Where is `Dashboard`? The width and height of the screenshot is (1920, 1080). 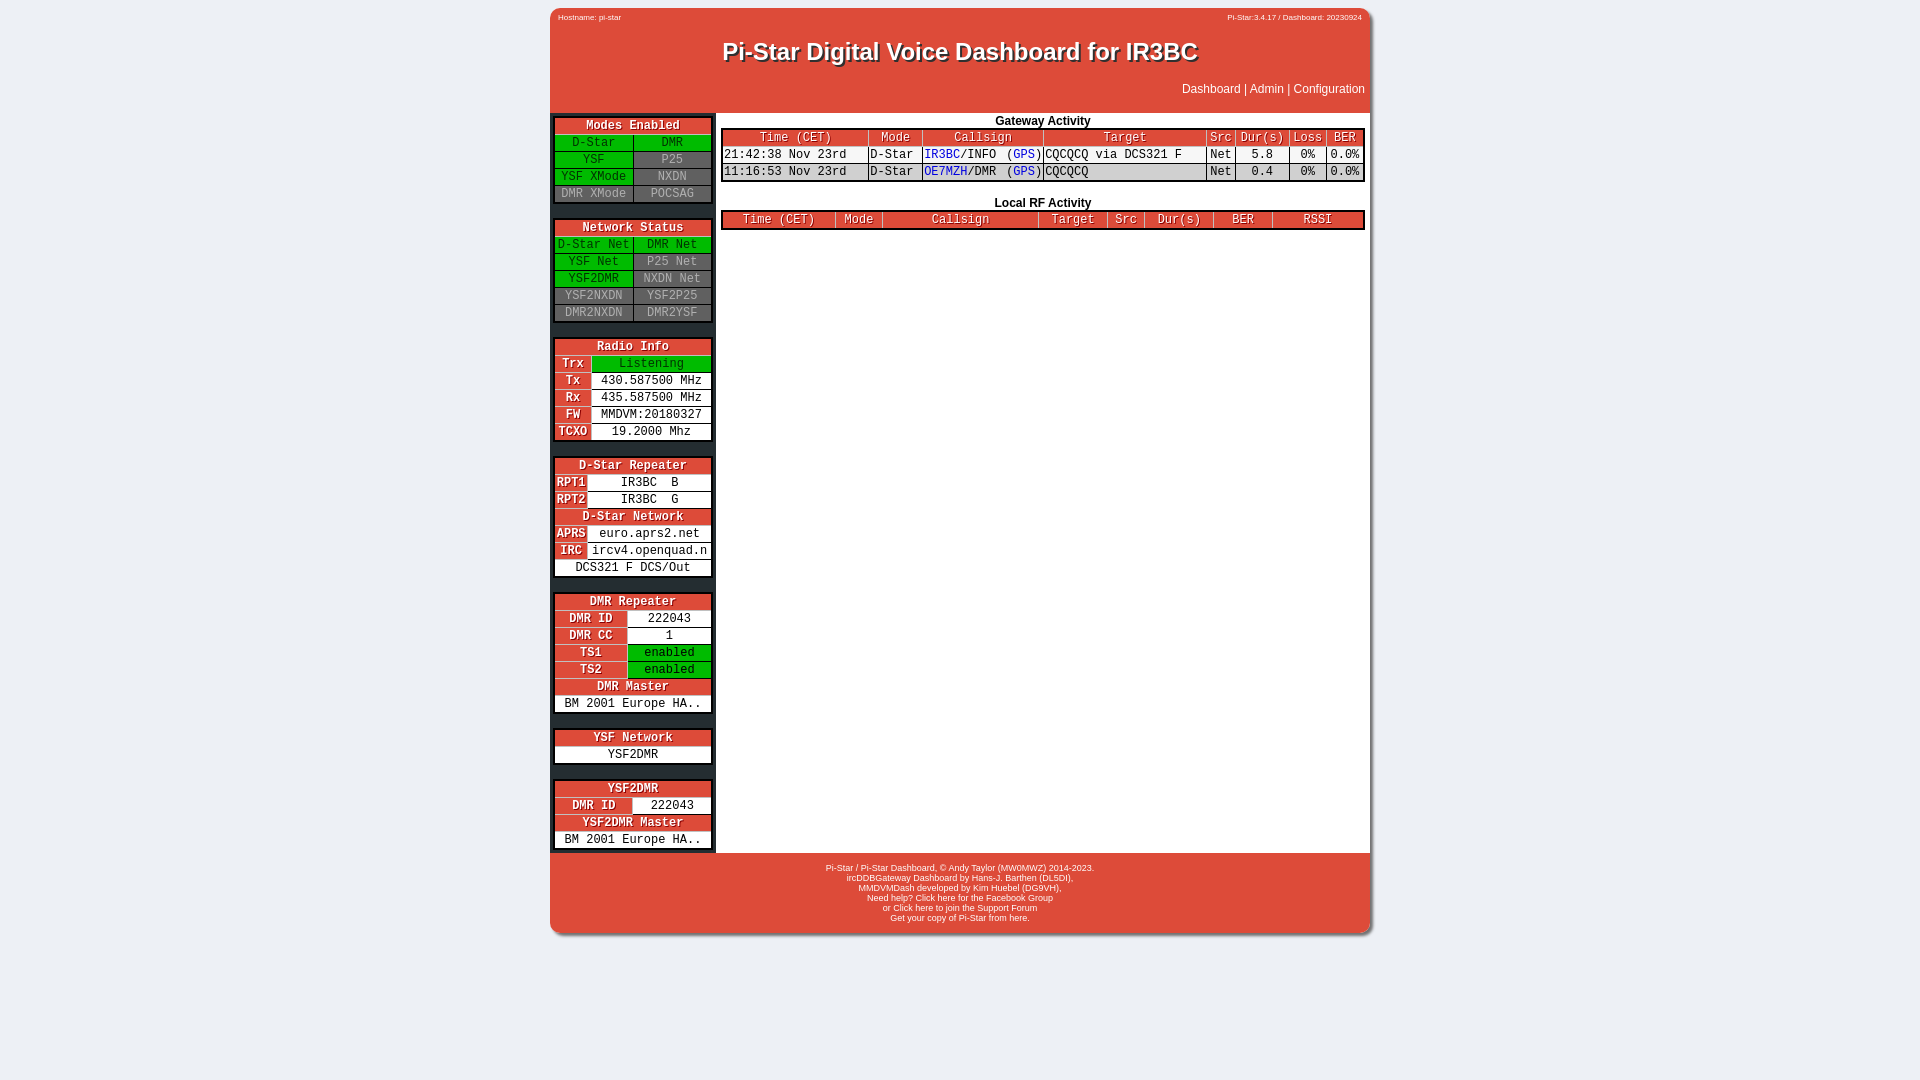
Dashboard is located at coordinates (1212, 89).